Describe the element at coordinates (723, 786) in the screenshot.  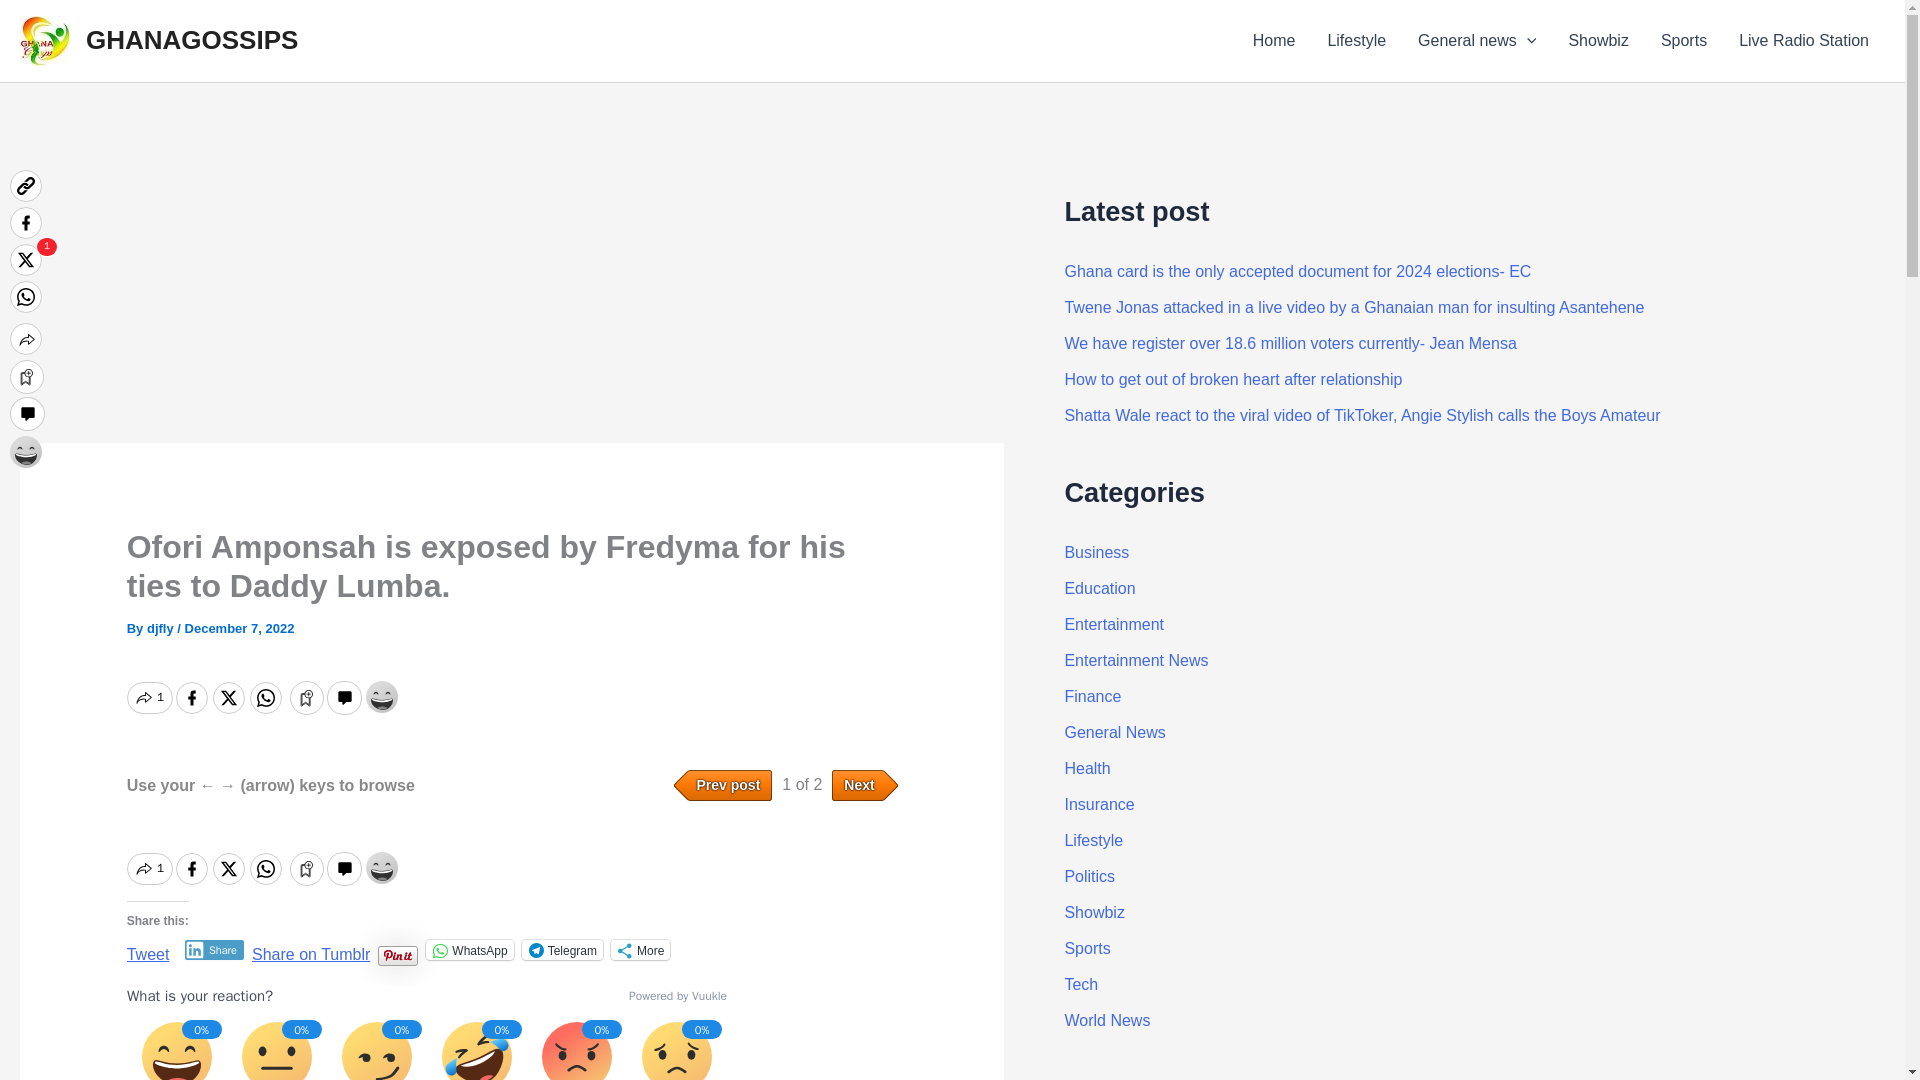
I see `Prev post` at that location.